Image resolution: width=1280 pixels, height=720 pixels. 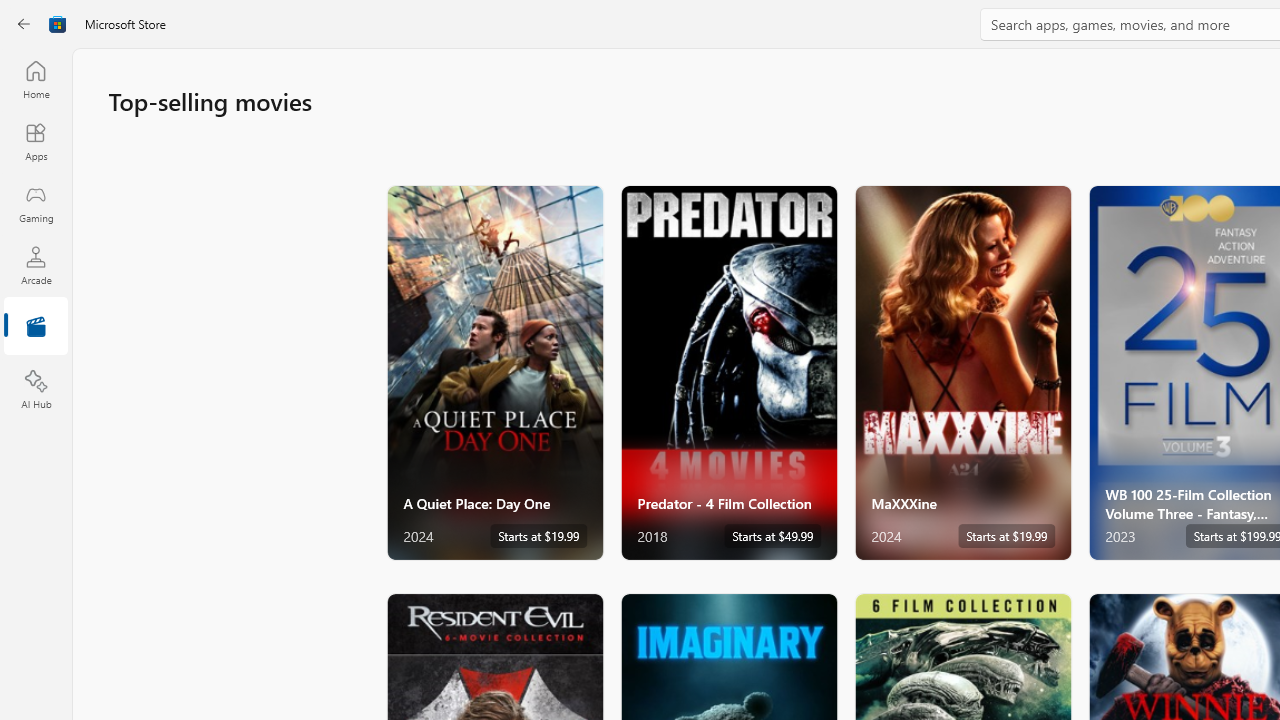 I want to click on AI Hub, so click(x=36, y=390).